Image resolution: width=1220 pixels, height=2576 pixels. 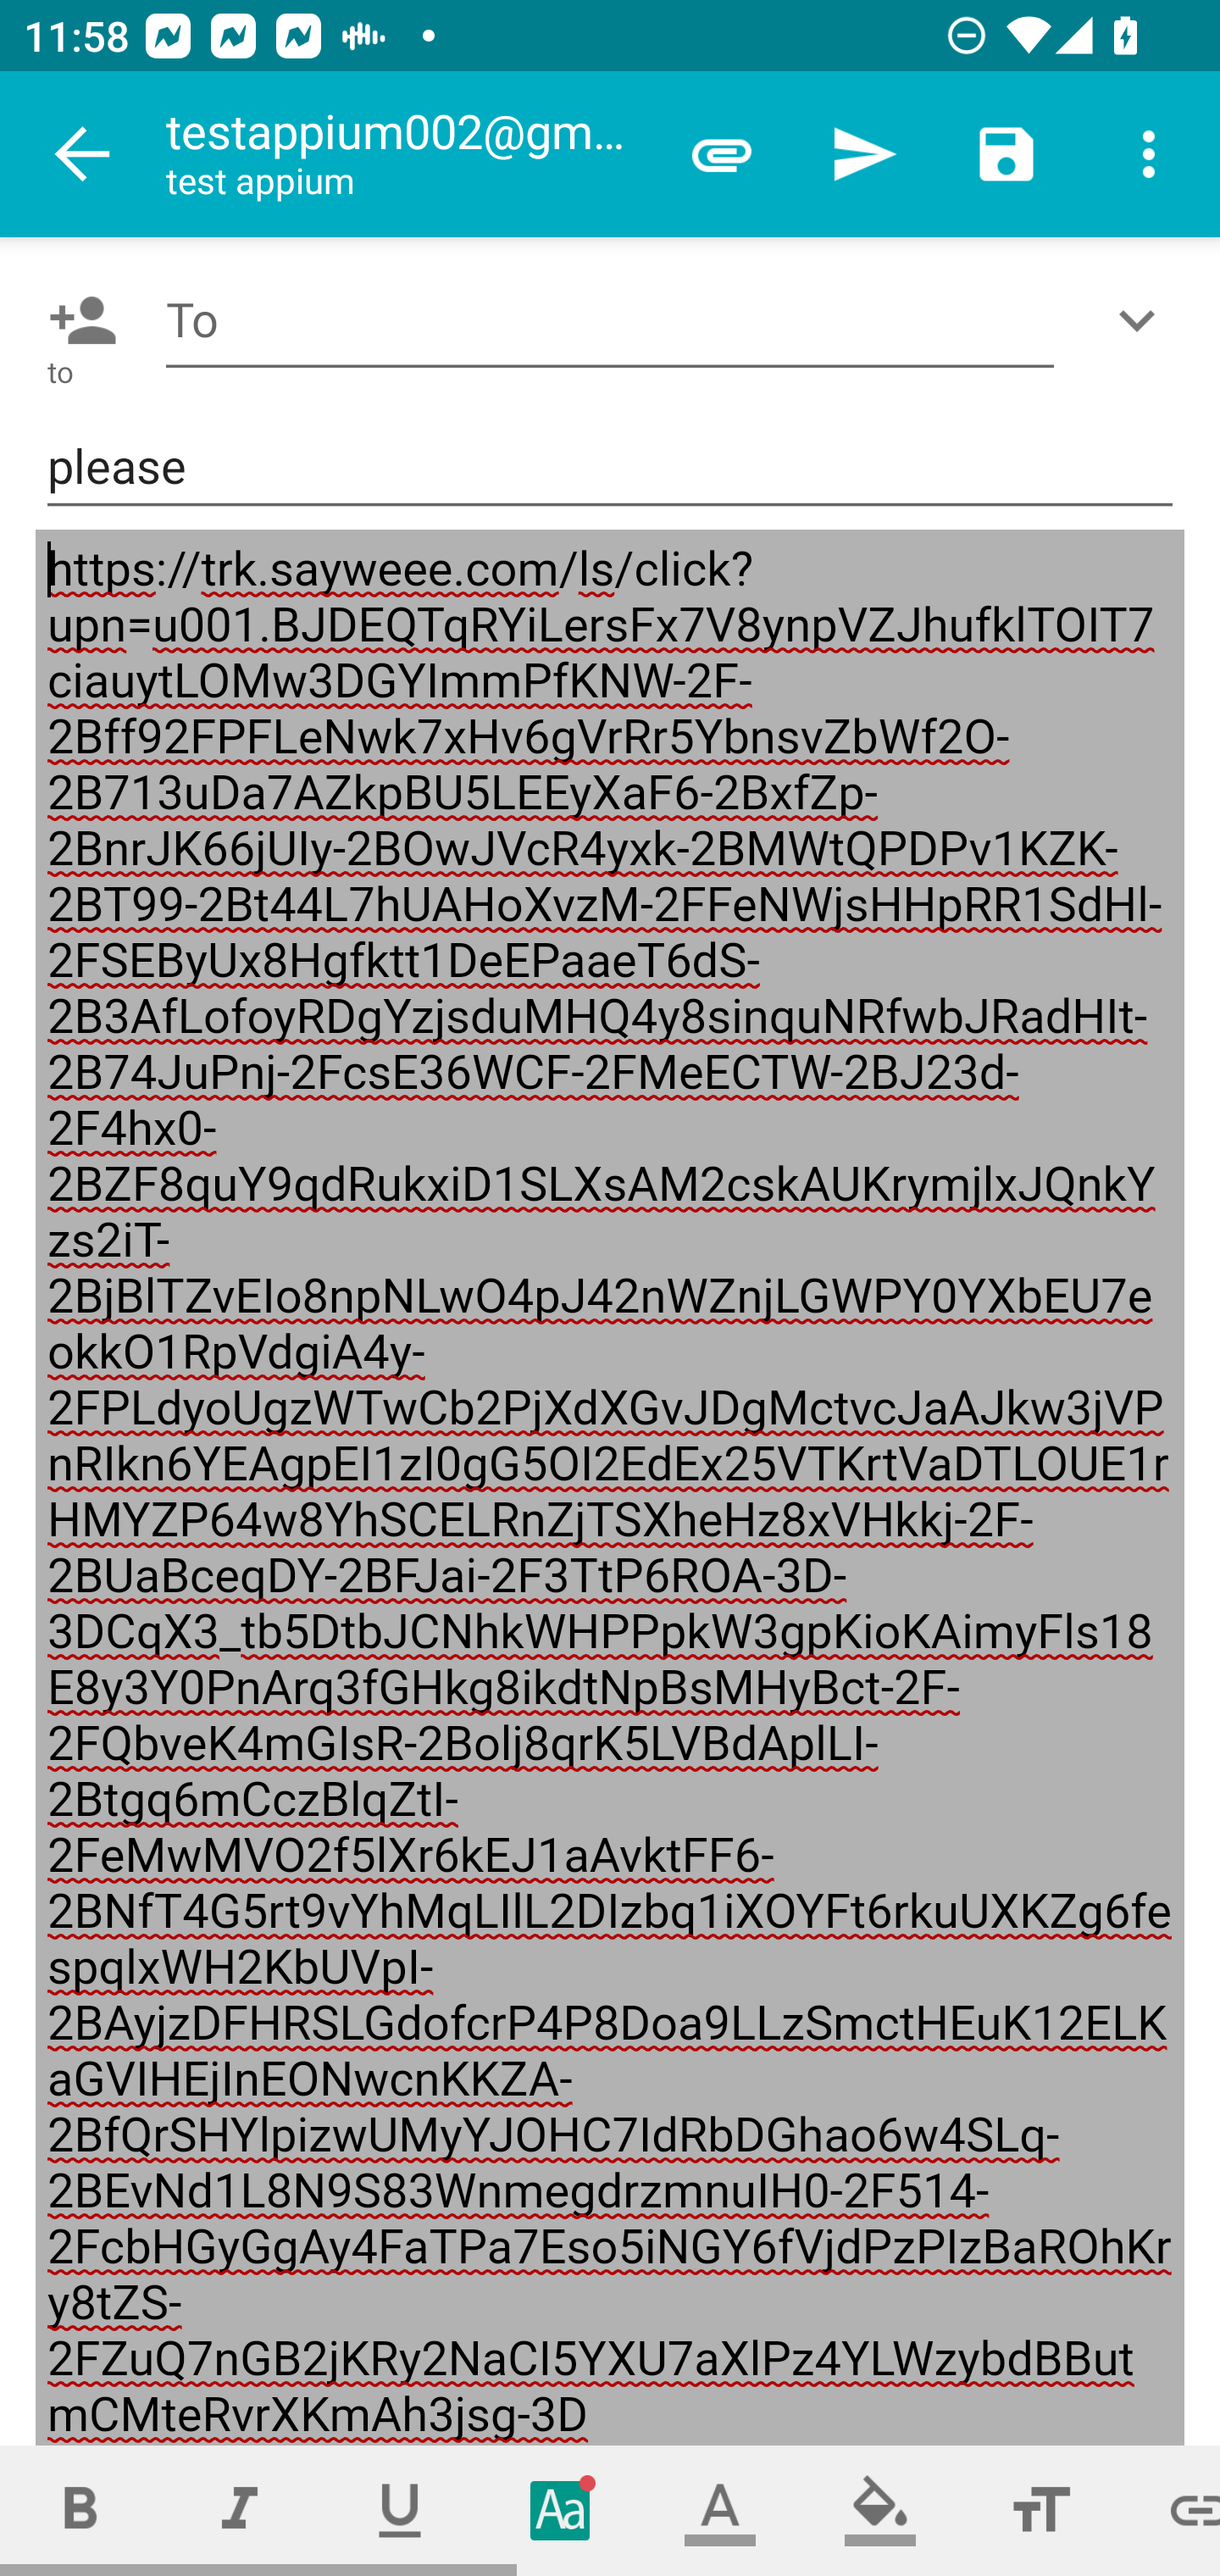 I want to click on To, so click(x=610, y=320).